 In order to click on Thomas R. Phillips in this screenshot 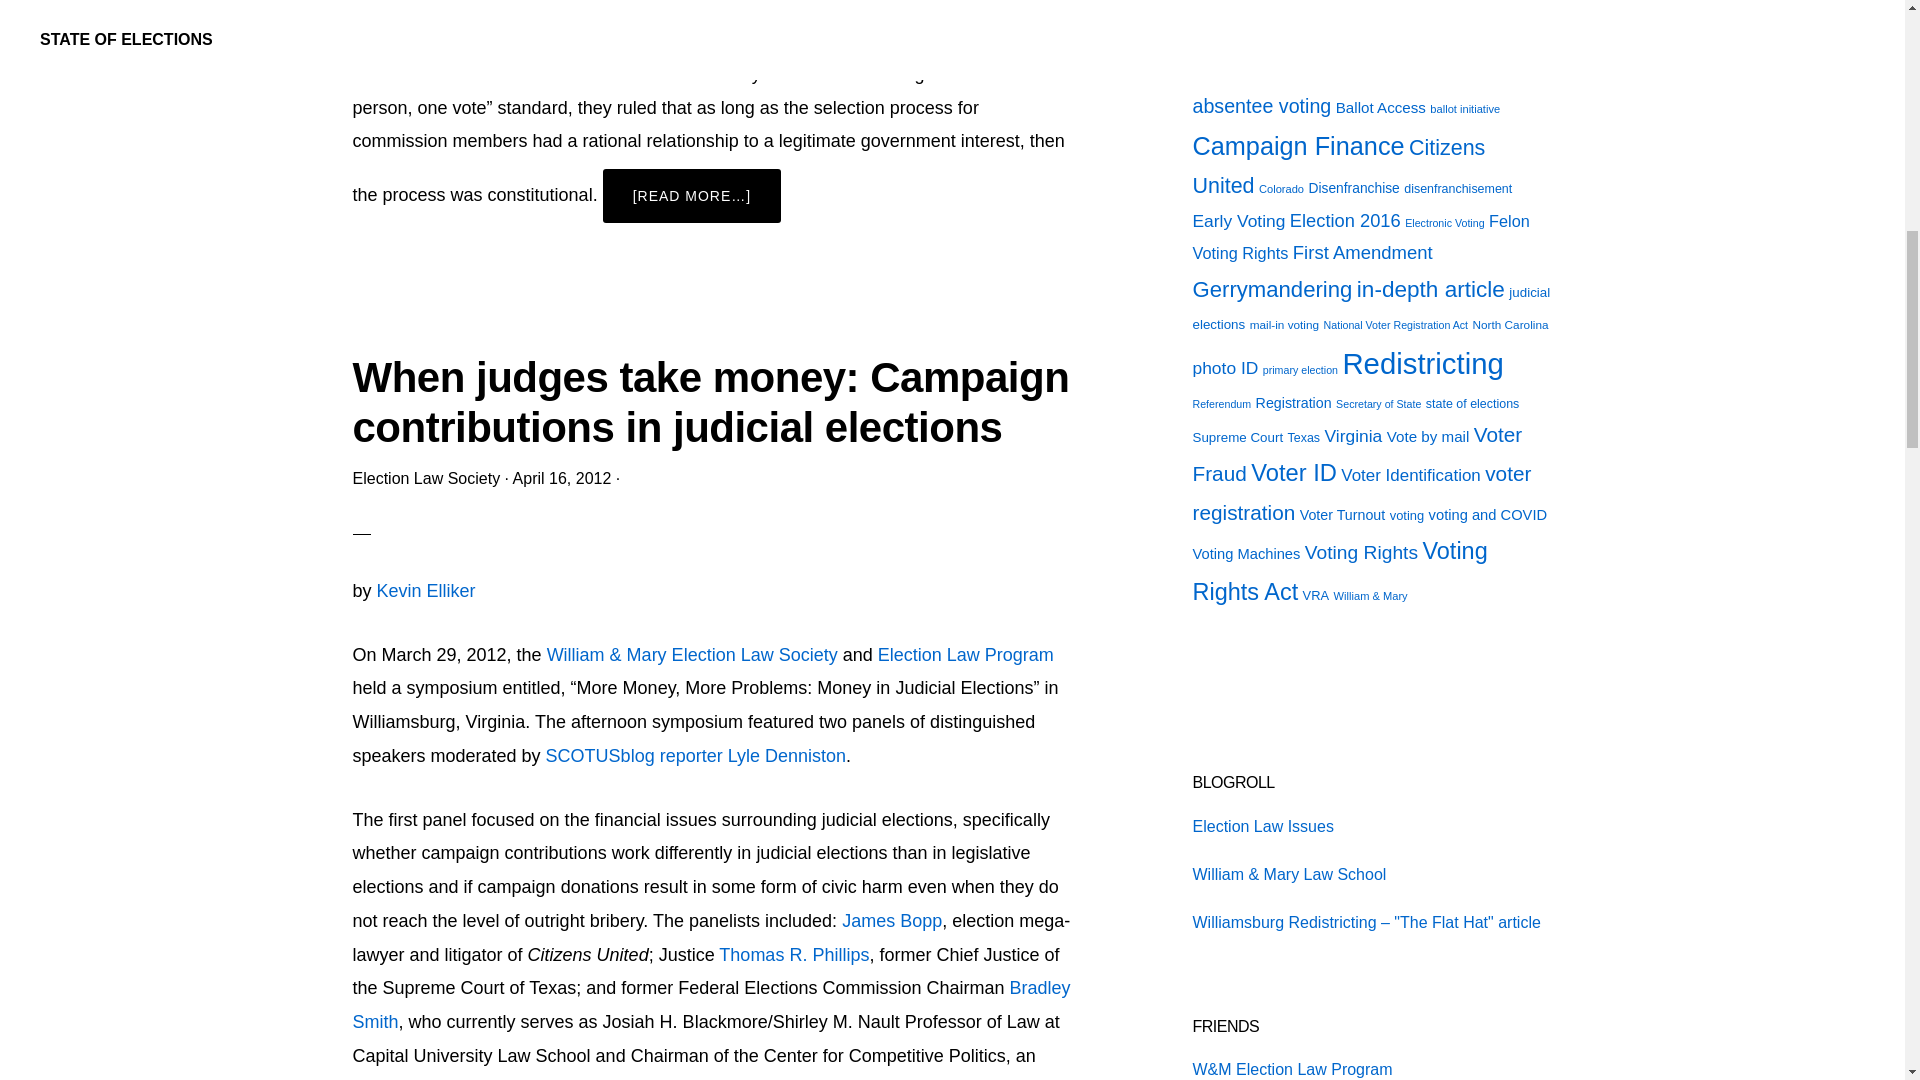, I will do `click(794, 955)`.